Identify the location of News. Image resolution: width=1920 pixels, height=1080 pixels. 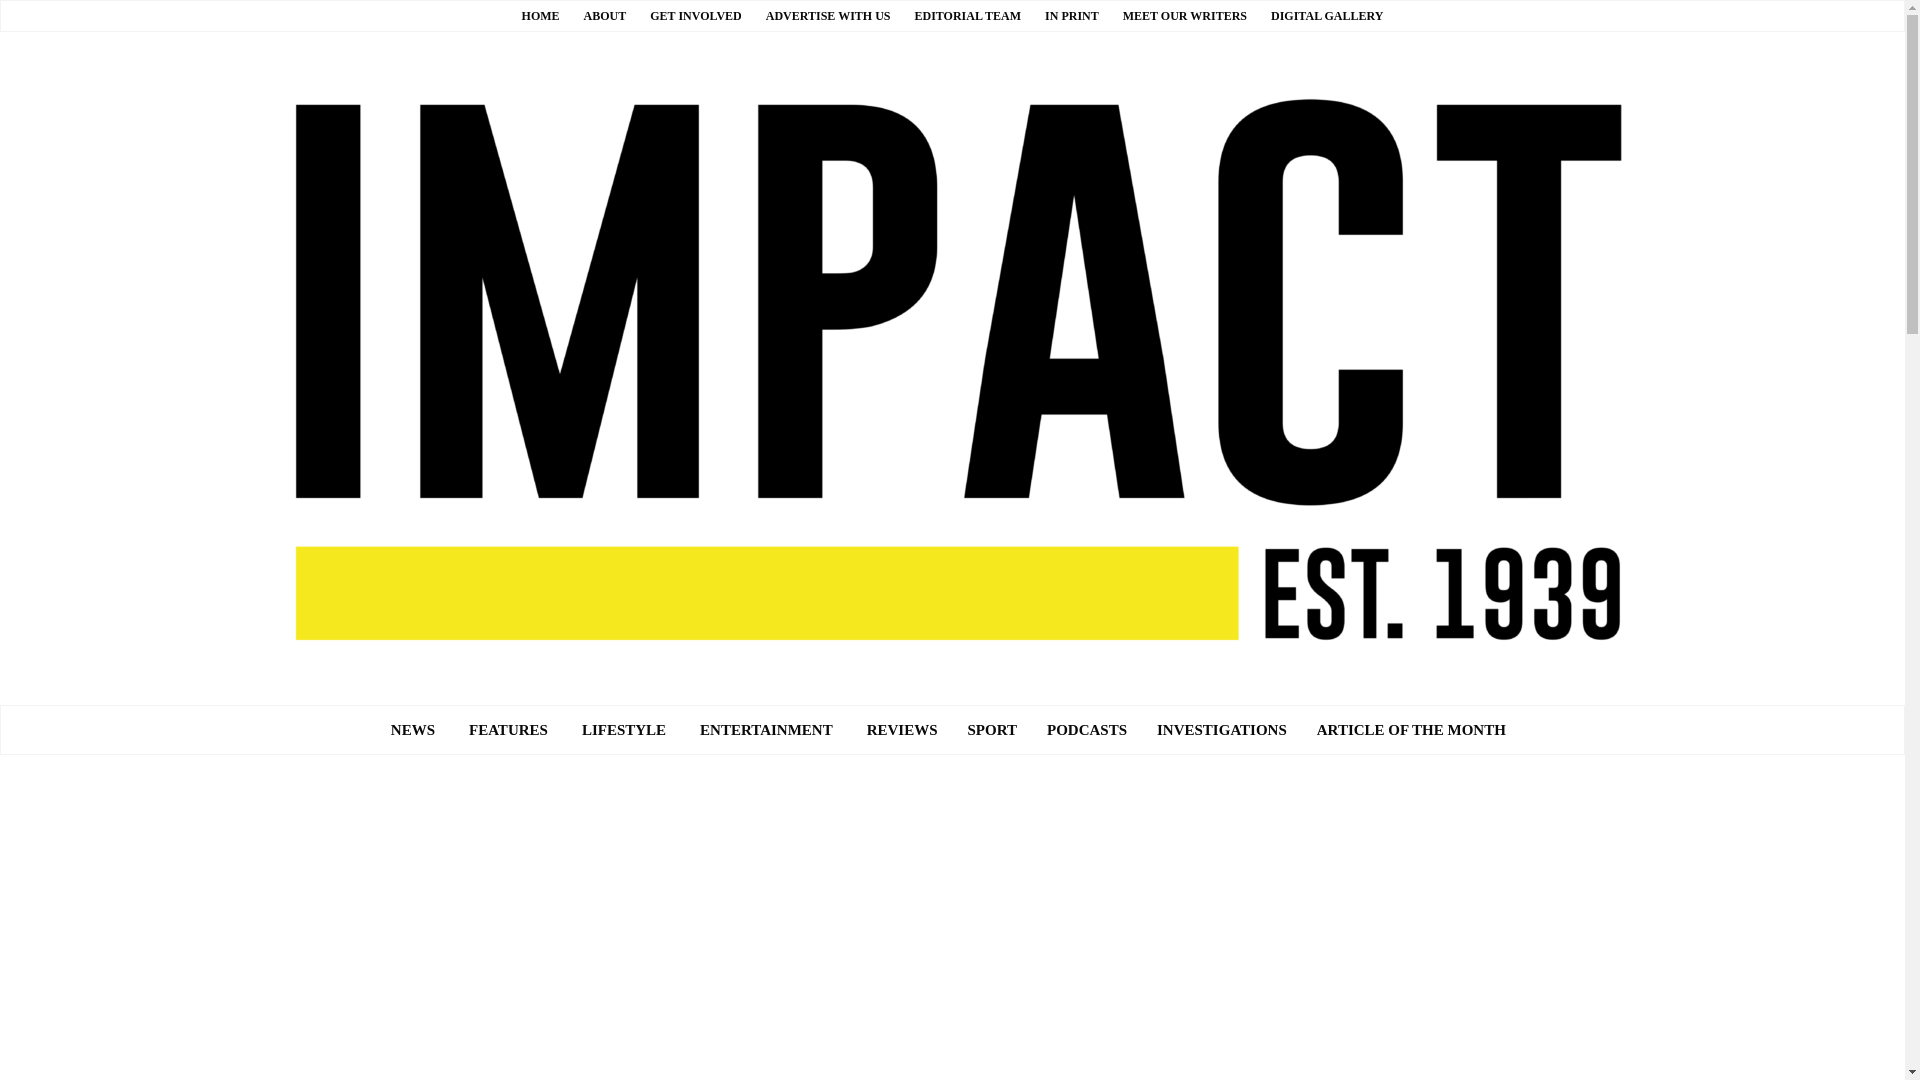
(412, 730).